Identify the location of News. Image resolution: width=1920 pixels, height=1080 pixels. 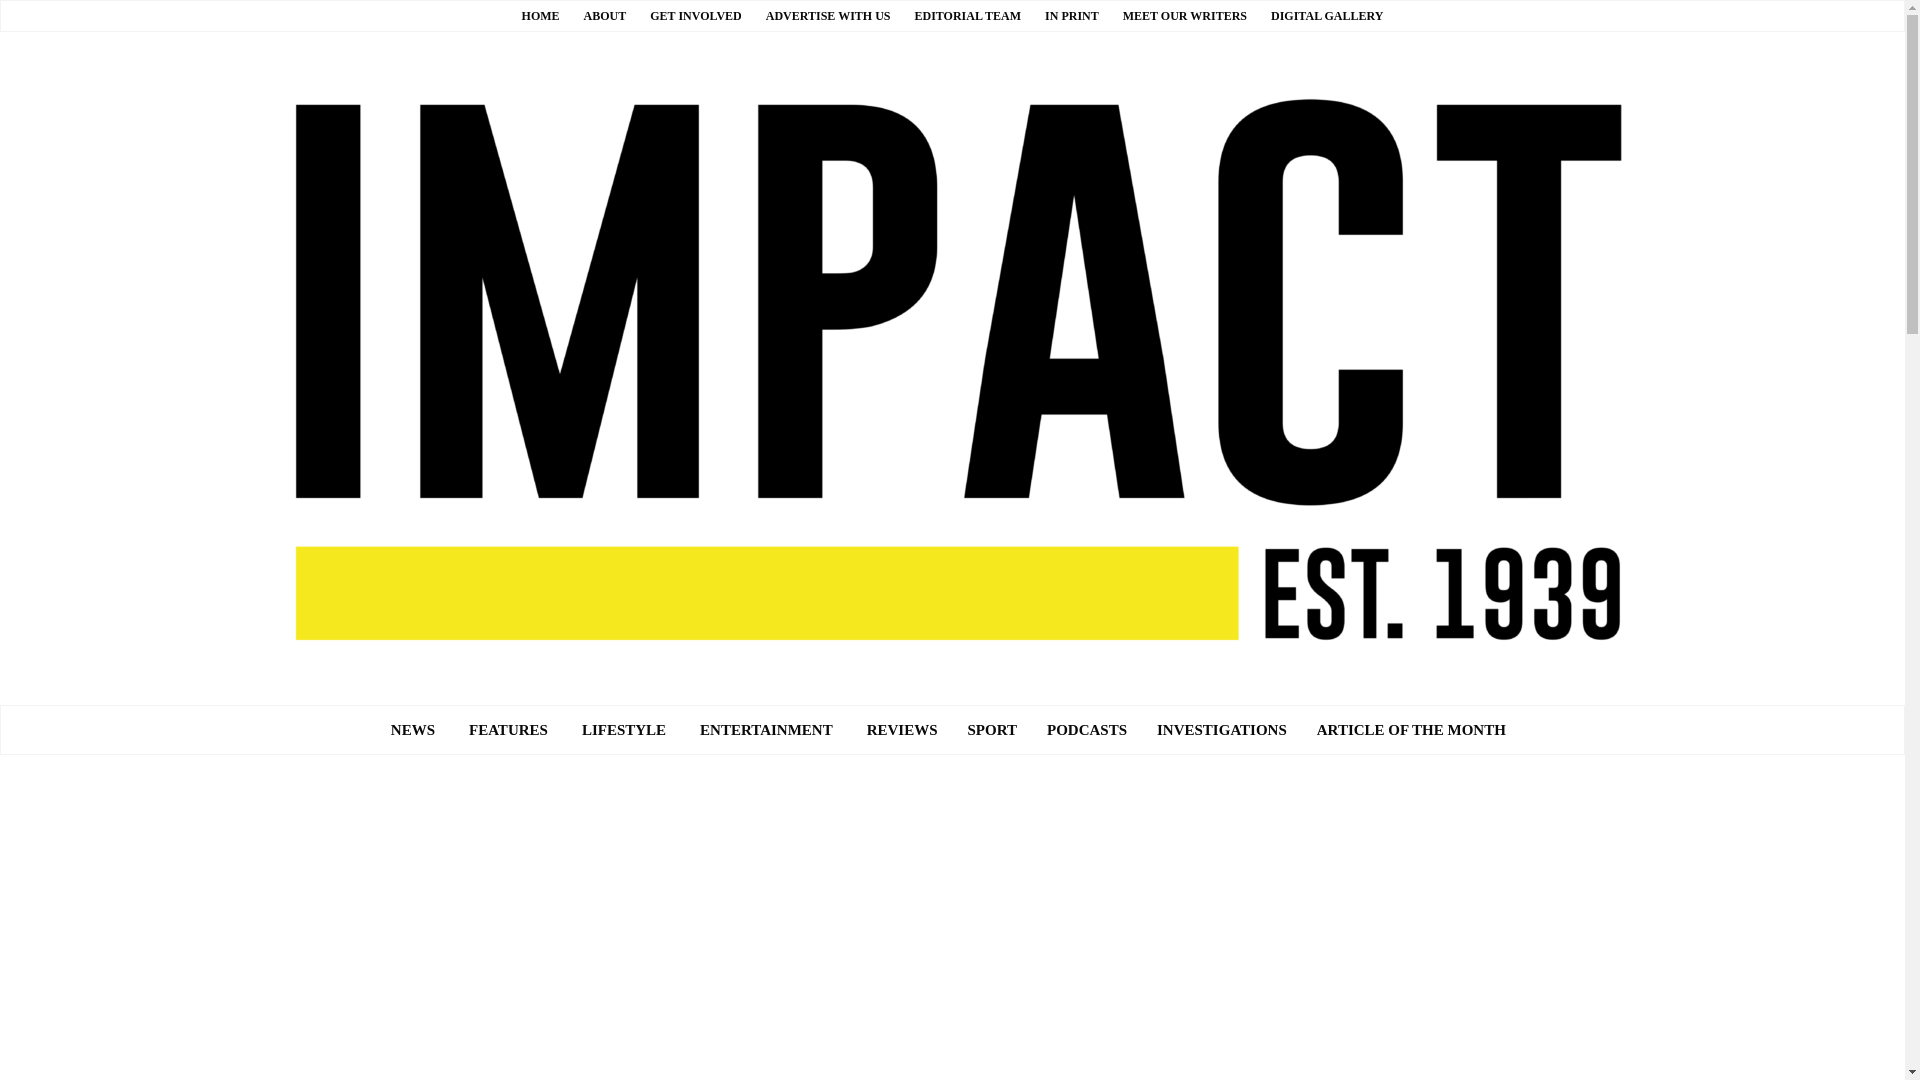
(412, 730).